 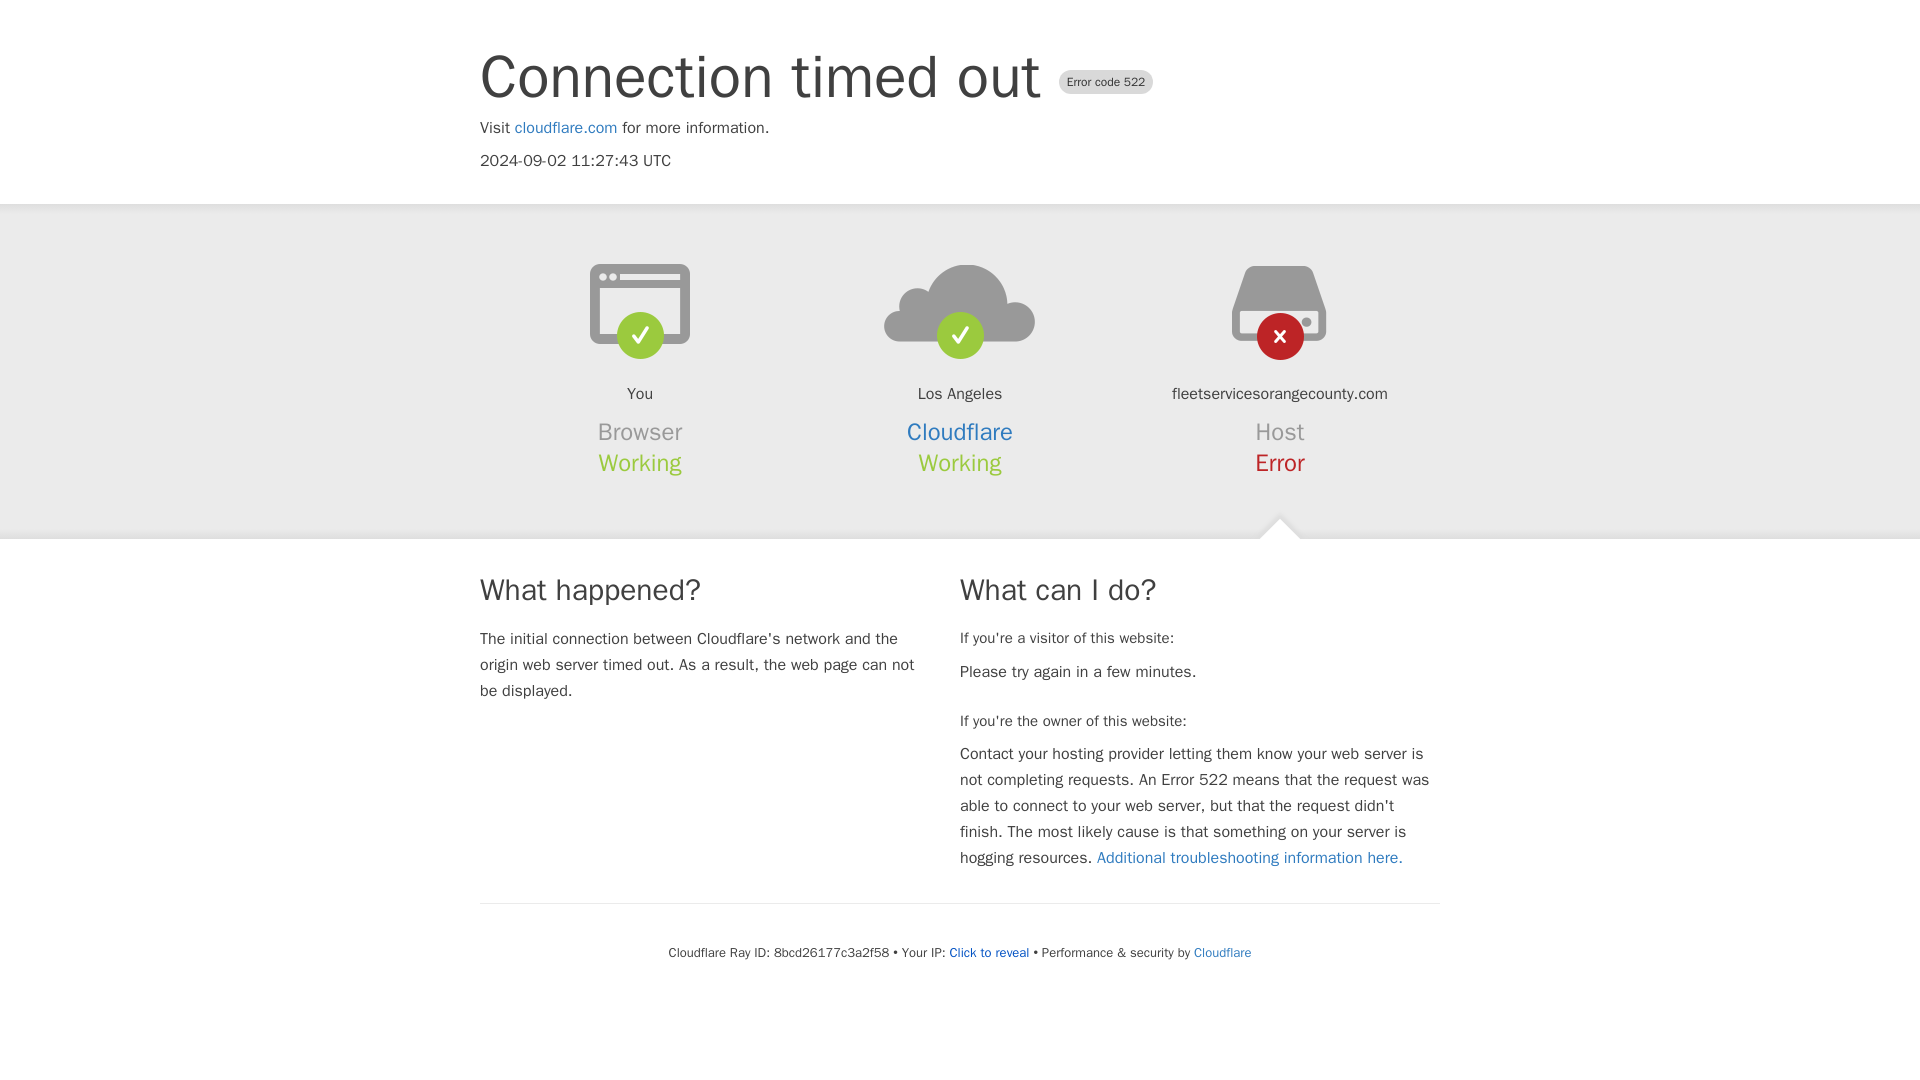 What do you see at coordinates (990, 952) in the screenshot?
I see `Click to reveal` at bounding box center [990, 952].